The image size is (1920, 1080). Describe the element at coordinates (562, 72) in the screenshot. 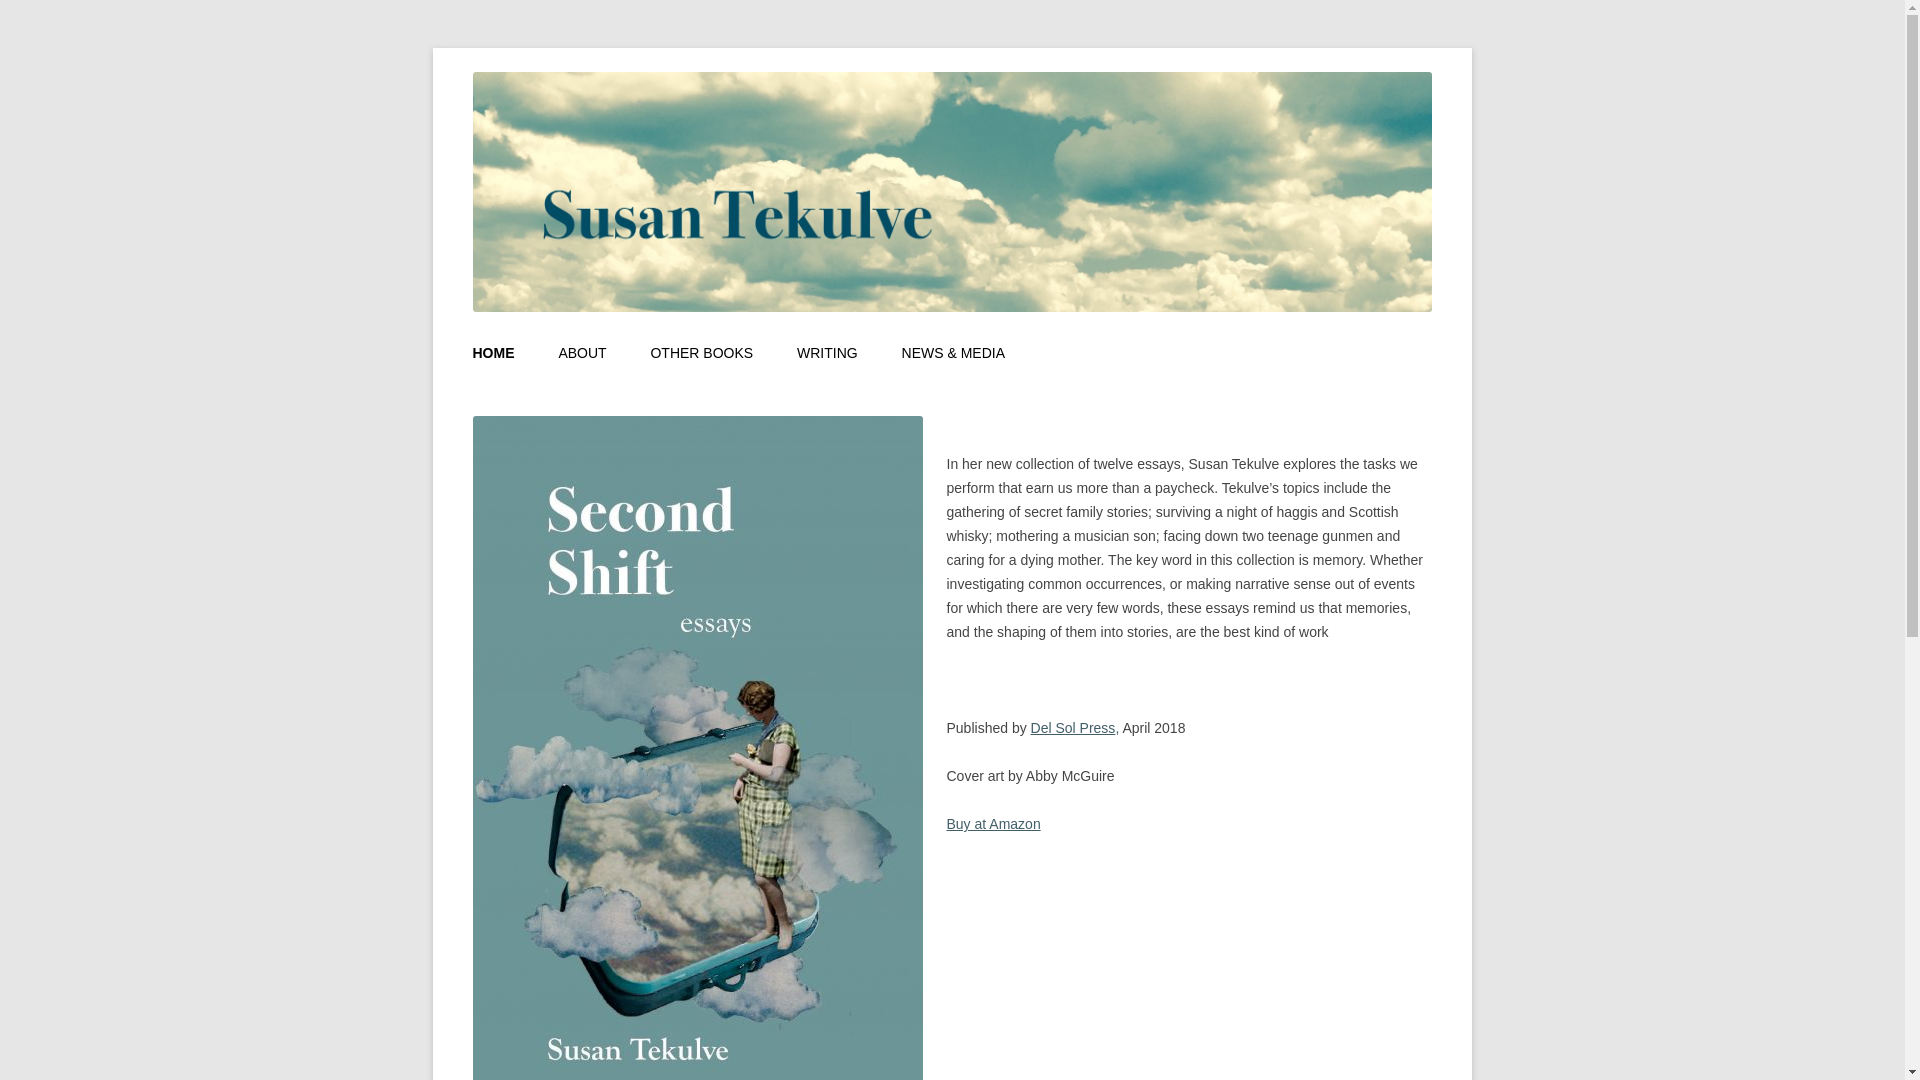

I see `Susan Tekulve` at that location.